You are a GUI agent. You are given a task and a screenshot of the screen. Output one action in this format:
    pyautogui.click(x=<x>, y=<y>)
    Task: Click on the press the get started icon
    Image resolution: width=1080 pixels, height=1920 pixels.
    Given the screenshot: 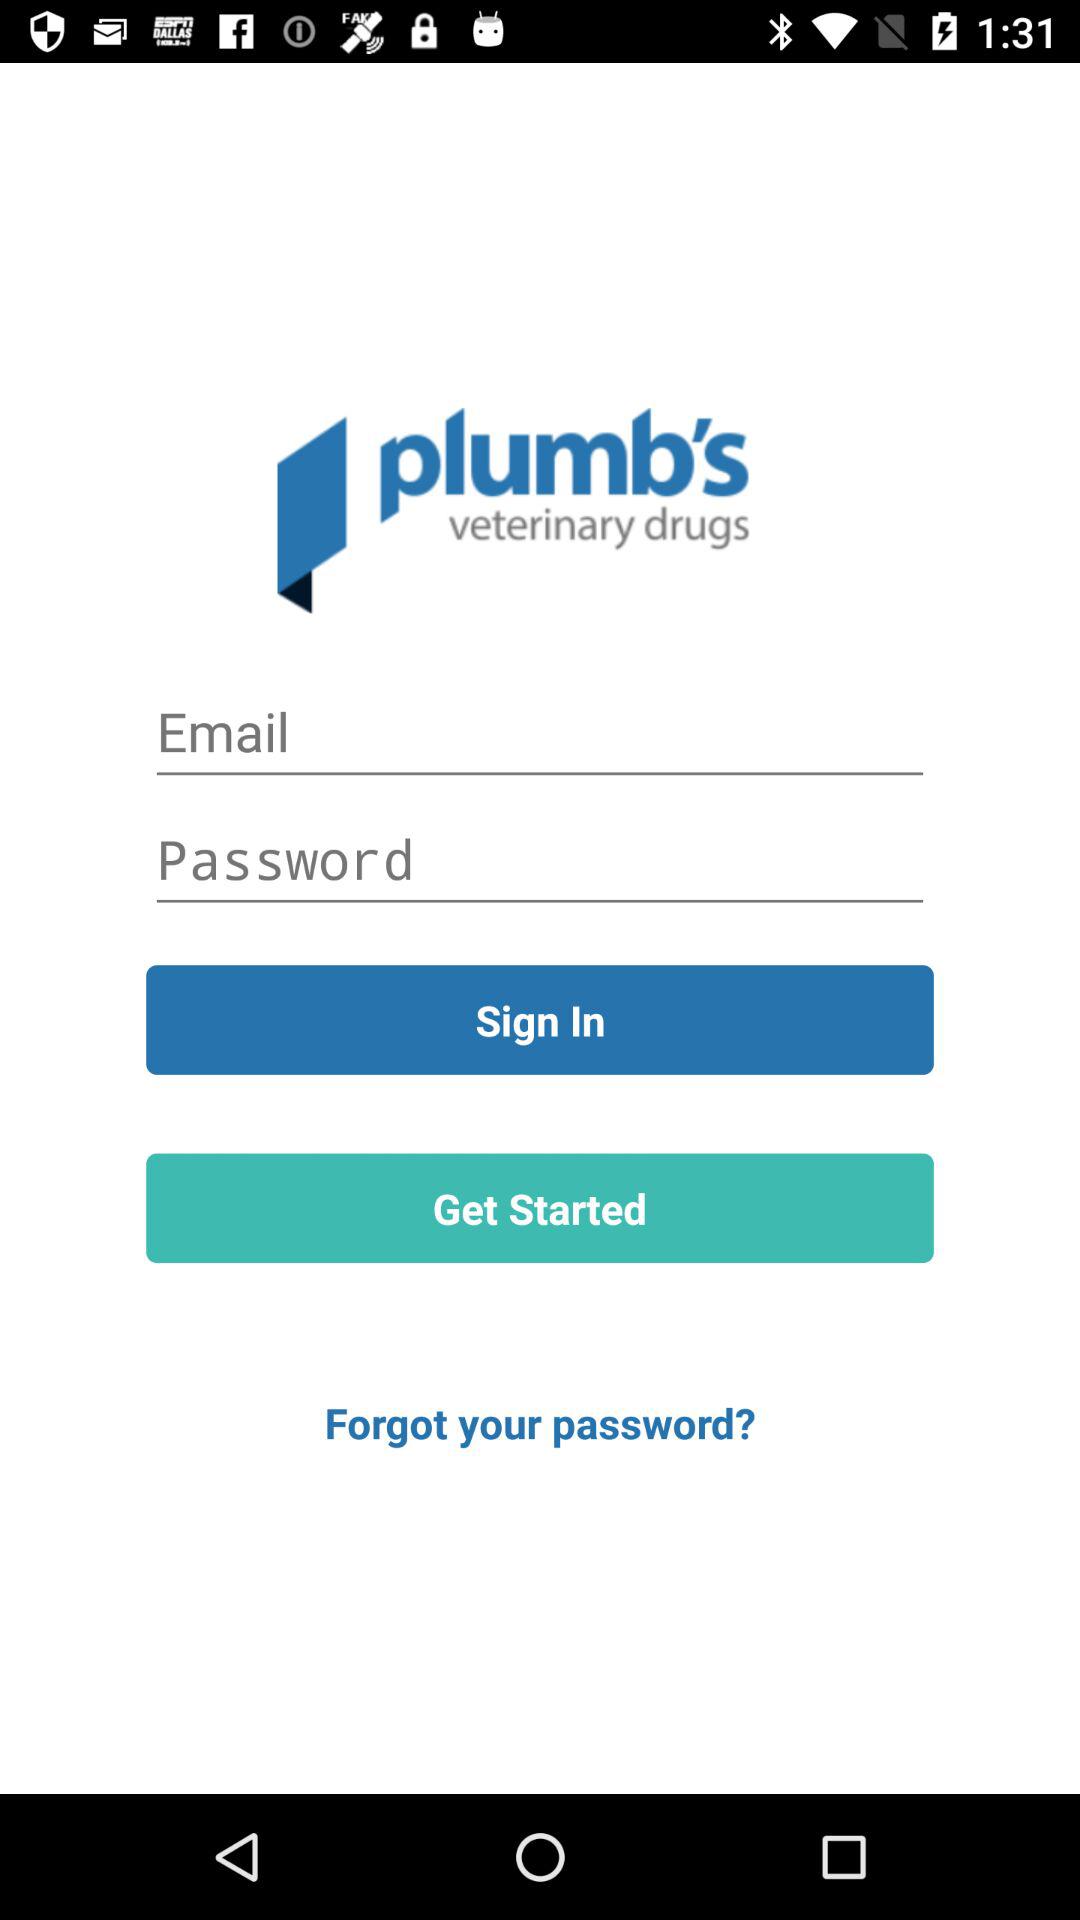 What is the action you would take?
    pyautogui.click(x=540, y=1208)
    